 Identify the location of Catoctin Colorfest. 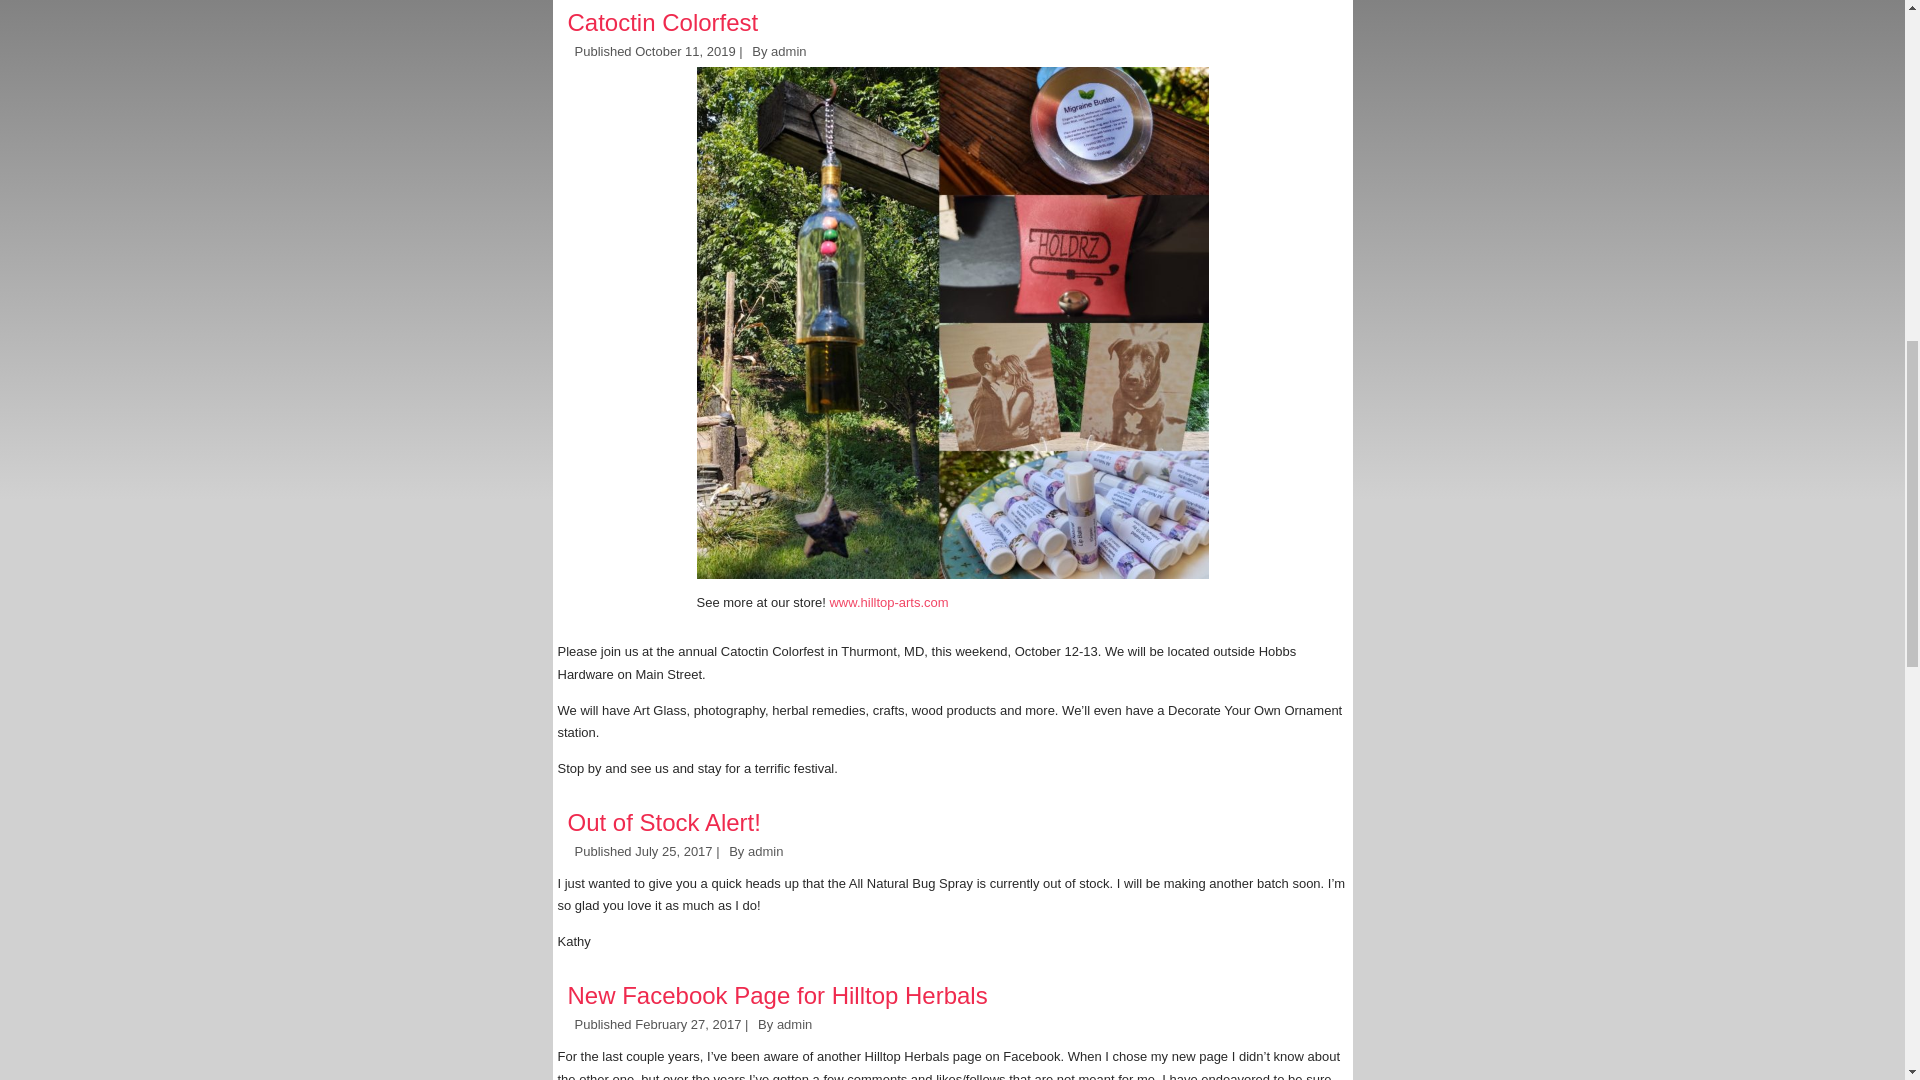
(663, 22).